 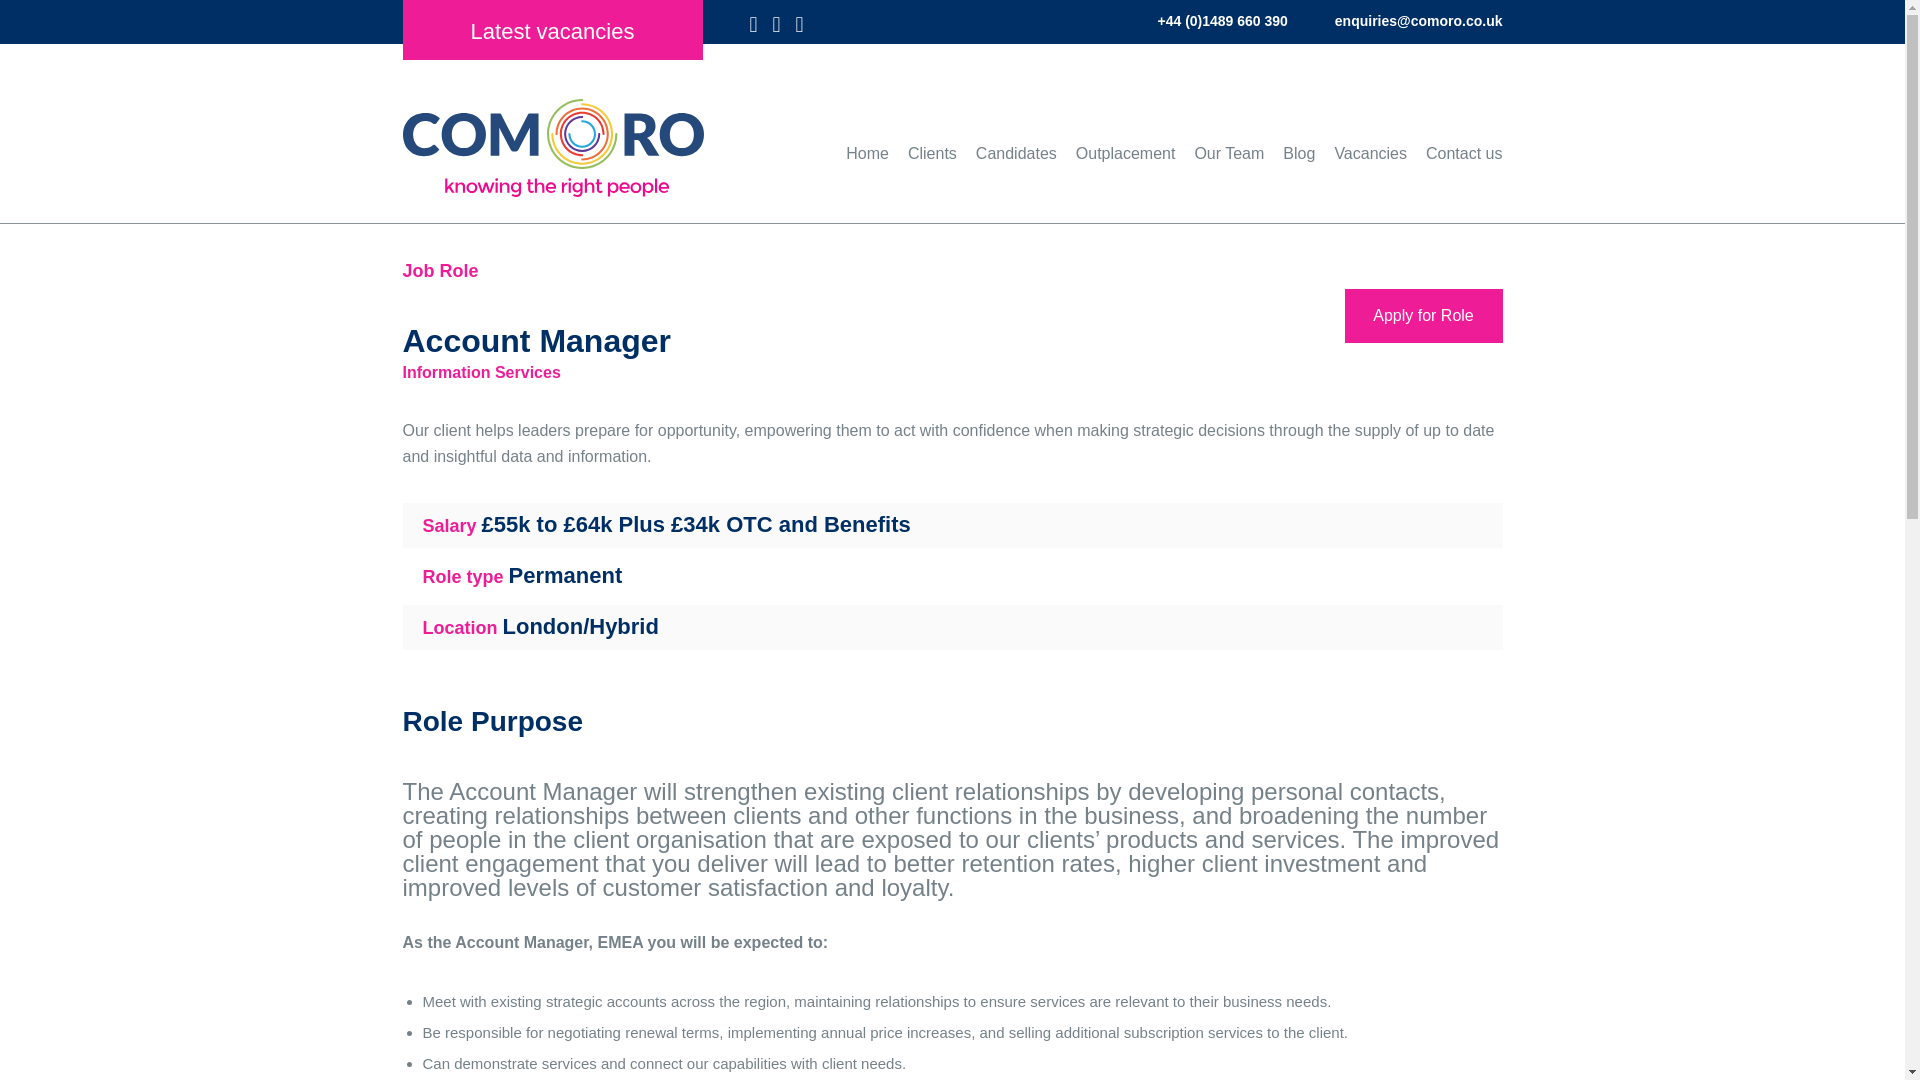 I want to click on Latest vacancies, so click(x=552, y=30).